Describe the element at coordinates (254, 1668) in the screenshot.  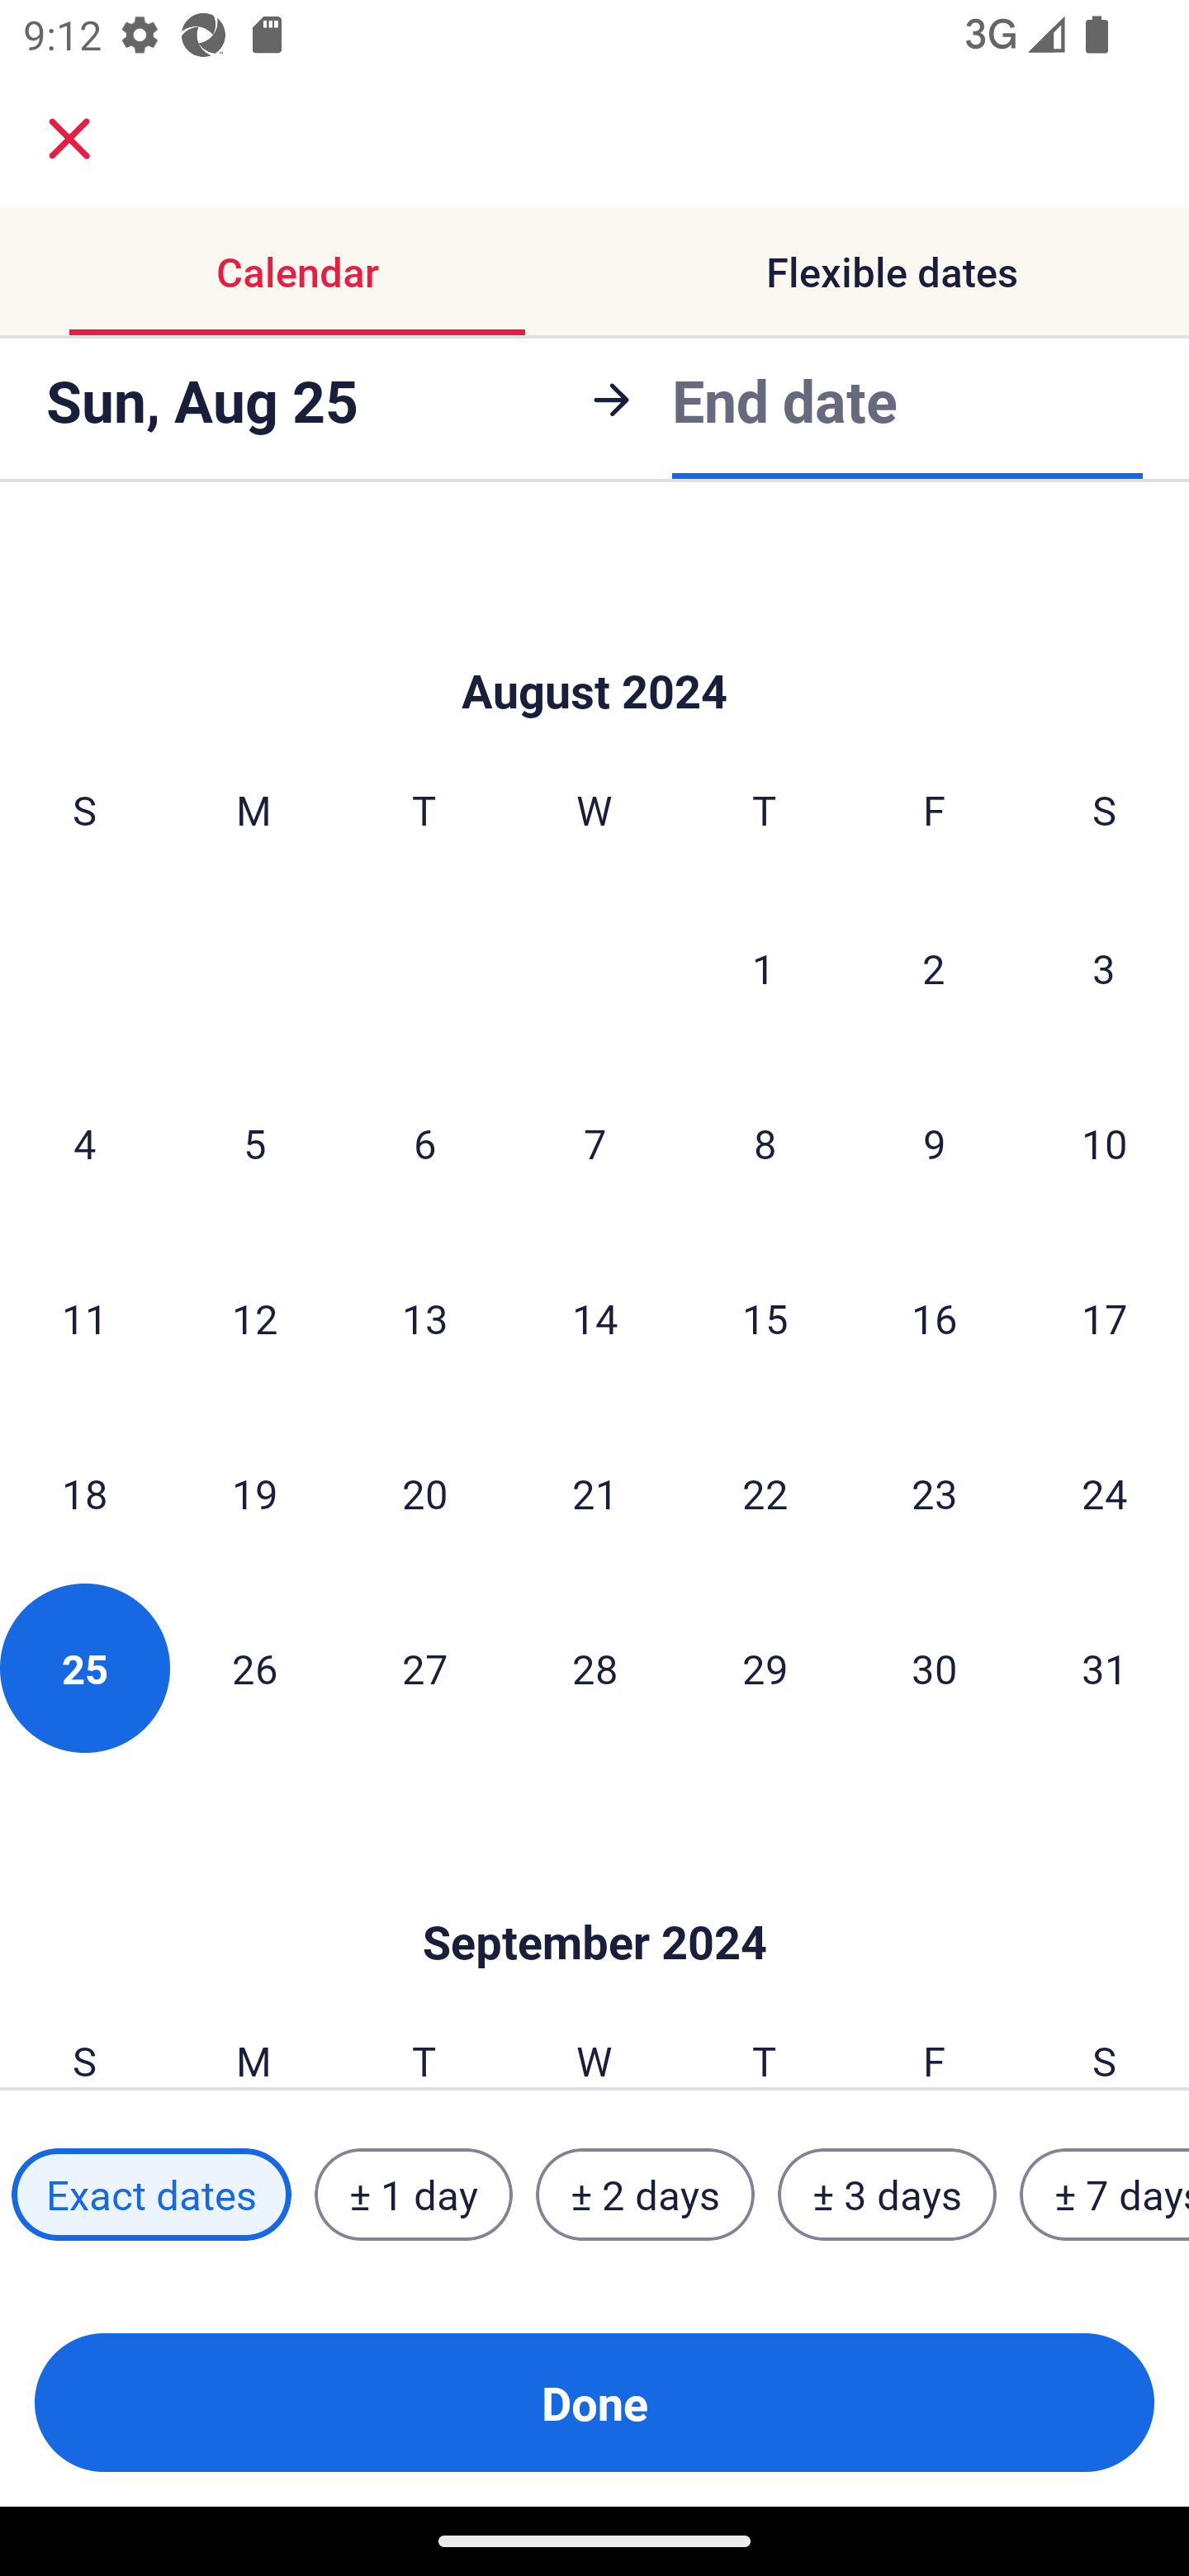
I see `26 Monday, August 26, 2024` at that location.